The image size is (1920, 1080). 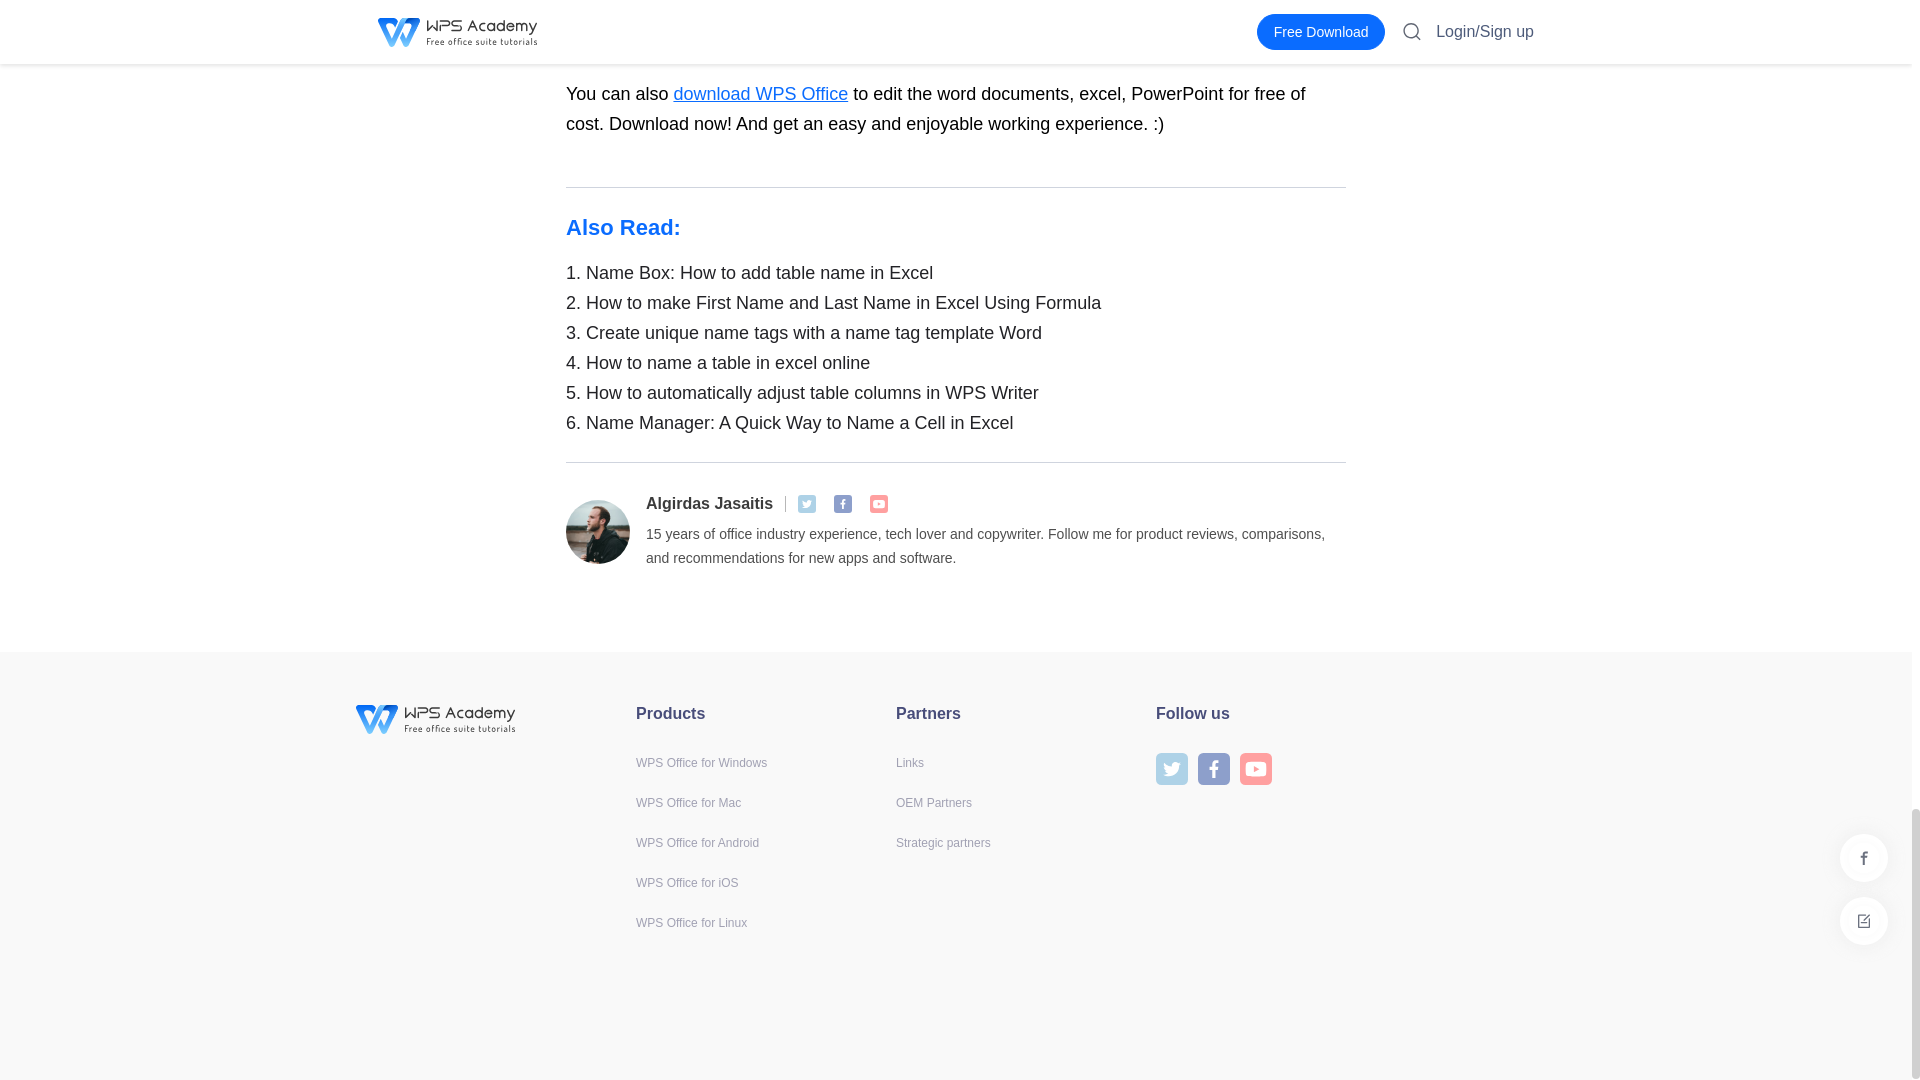 I want to click on Links, so click(x=910, y=763).